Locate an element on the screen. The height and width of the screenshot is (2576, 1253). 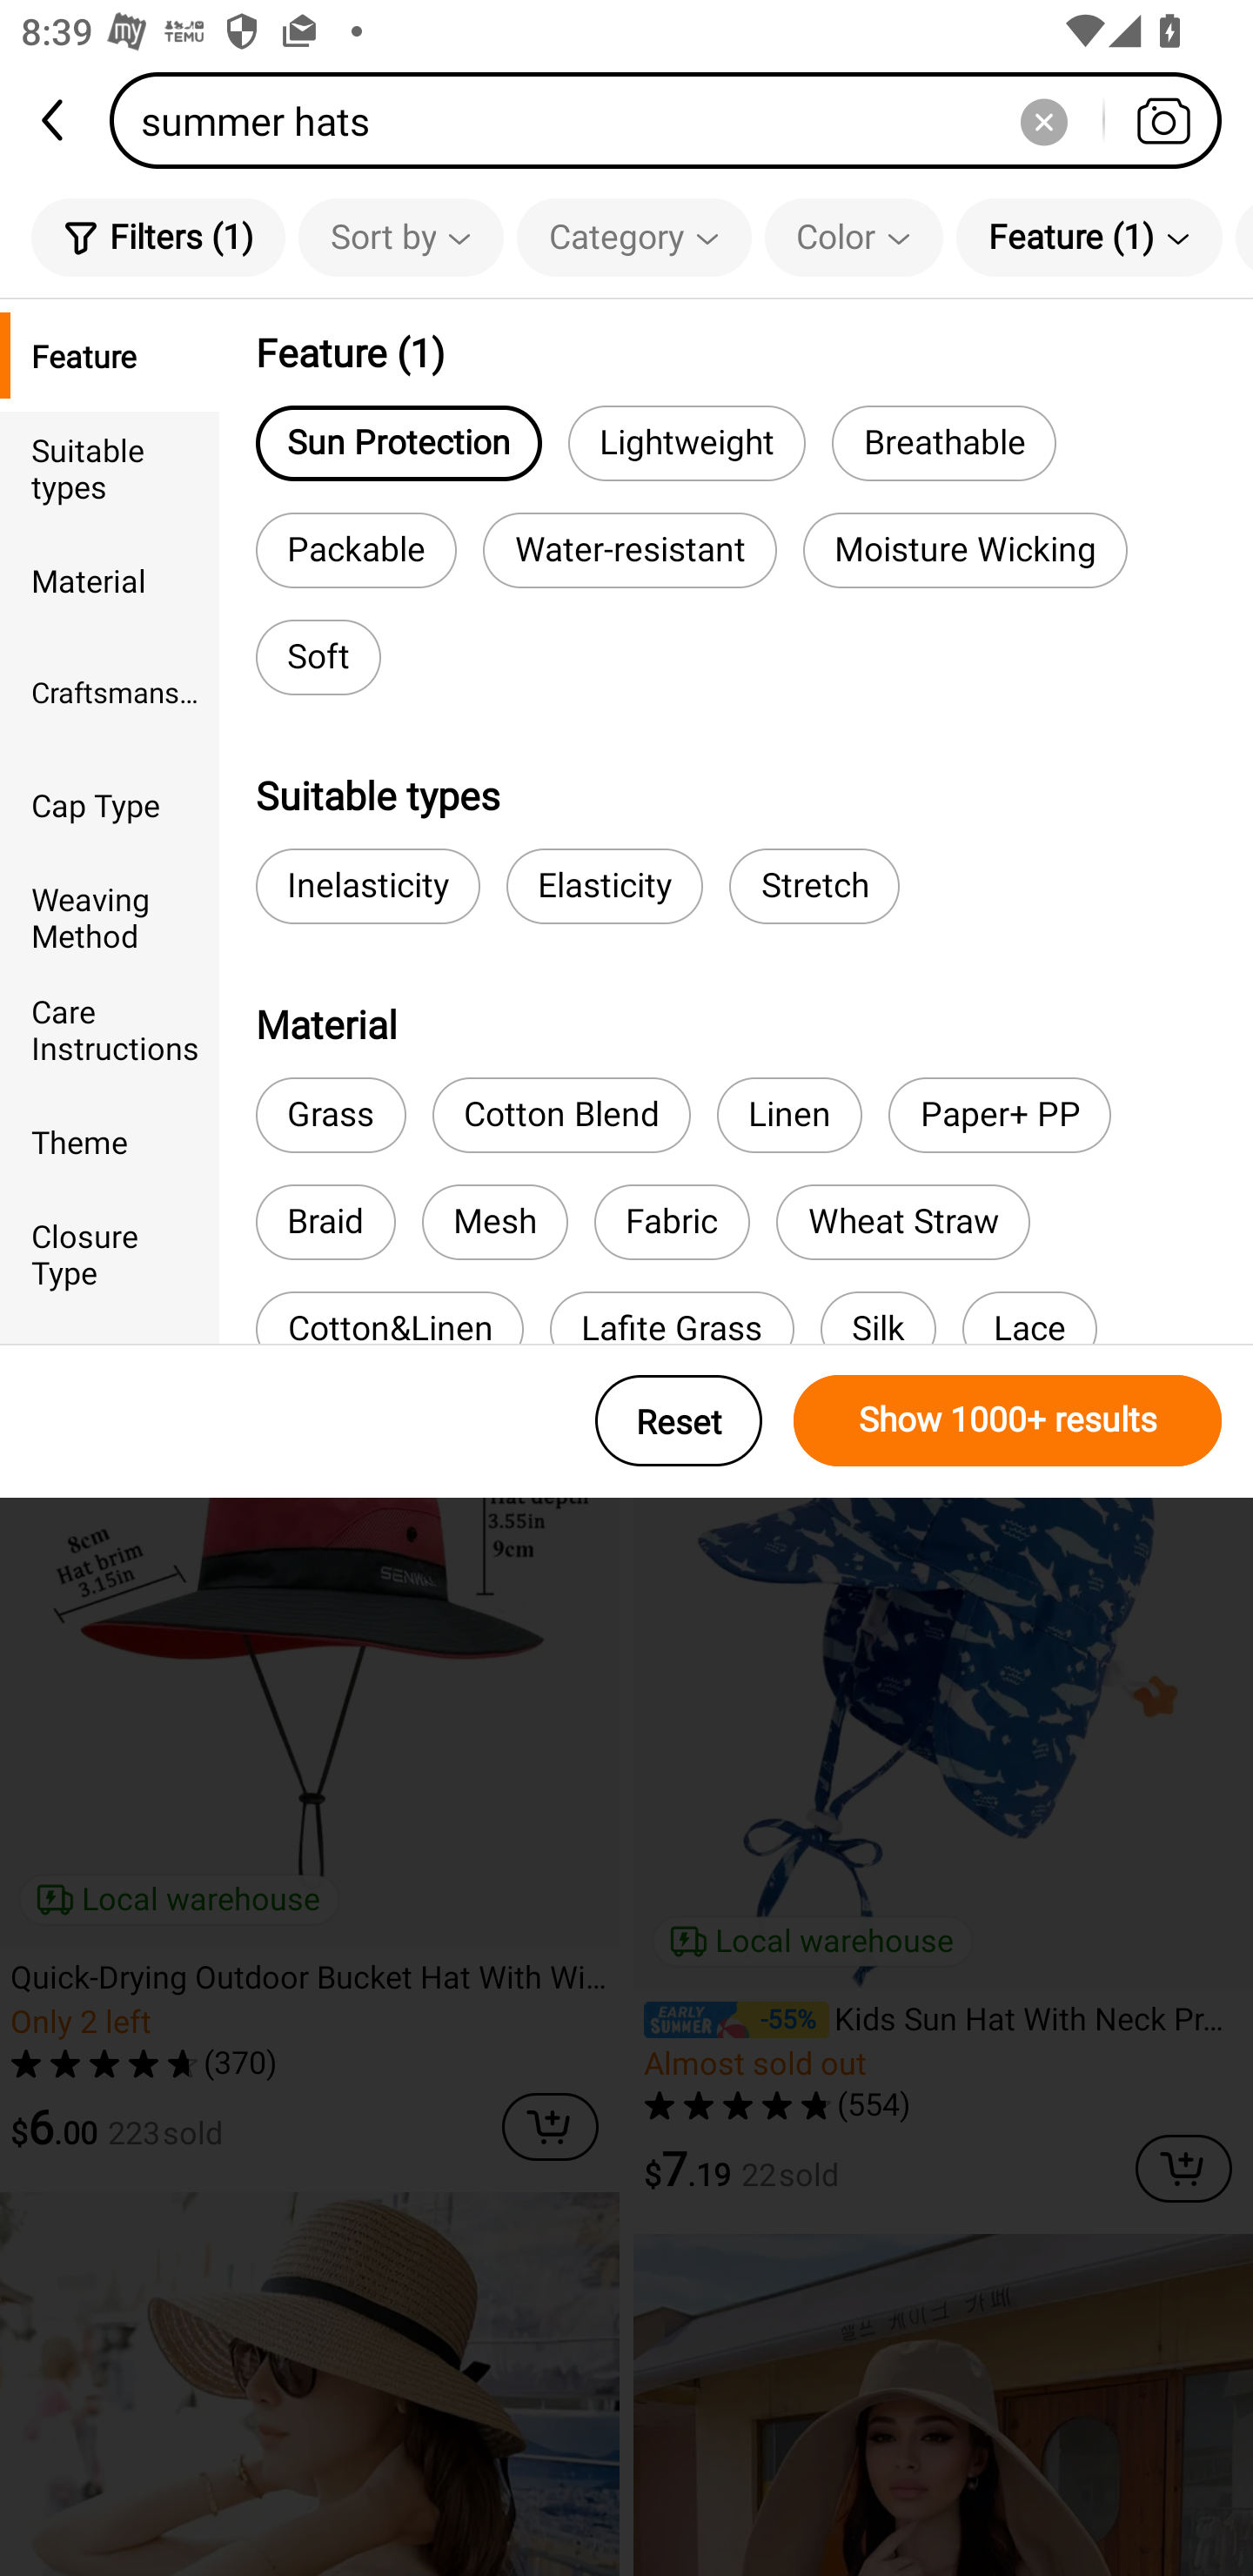
Feature is located at coordinates (110, 355).